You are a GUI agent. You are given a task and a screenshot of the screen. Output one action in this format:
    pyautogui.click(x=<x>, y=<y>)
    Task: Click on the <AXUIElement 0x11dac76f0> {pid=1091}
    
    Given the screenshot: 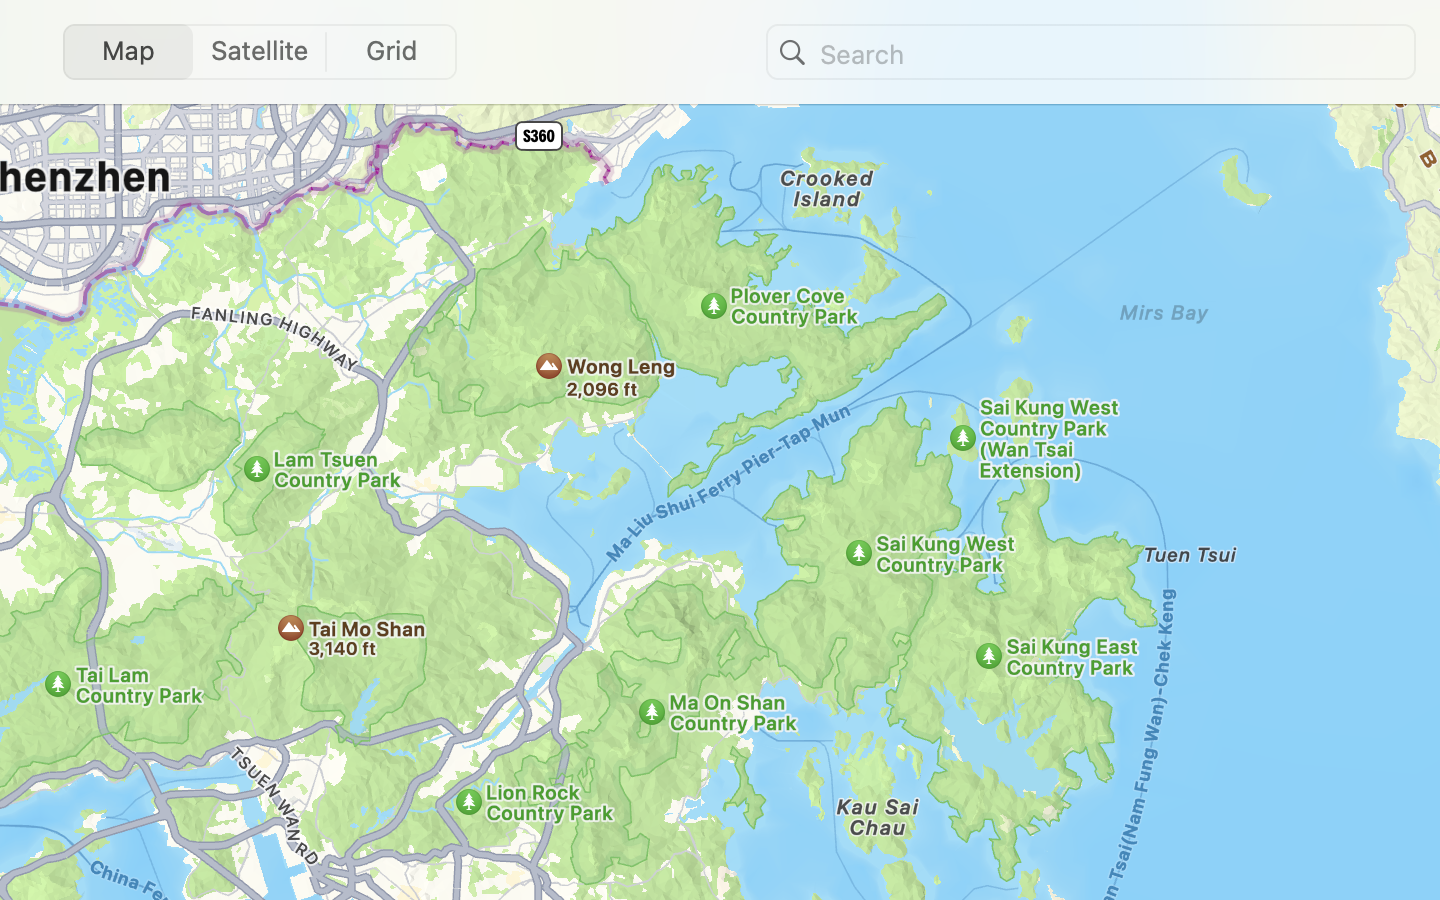 What is the action you would take?
    pyautogui.click(x=259, y=52)
    